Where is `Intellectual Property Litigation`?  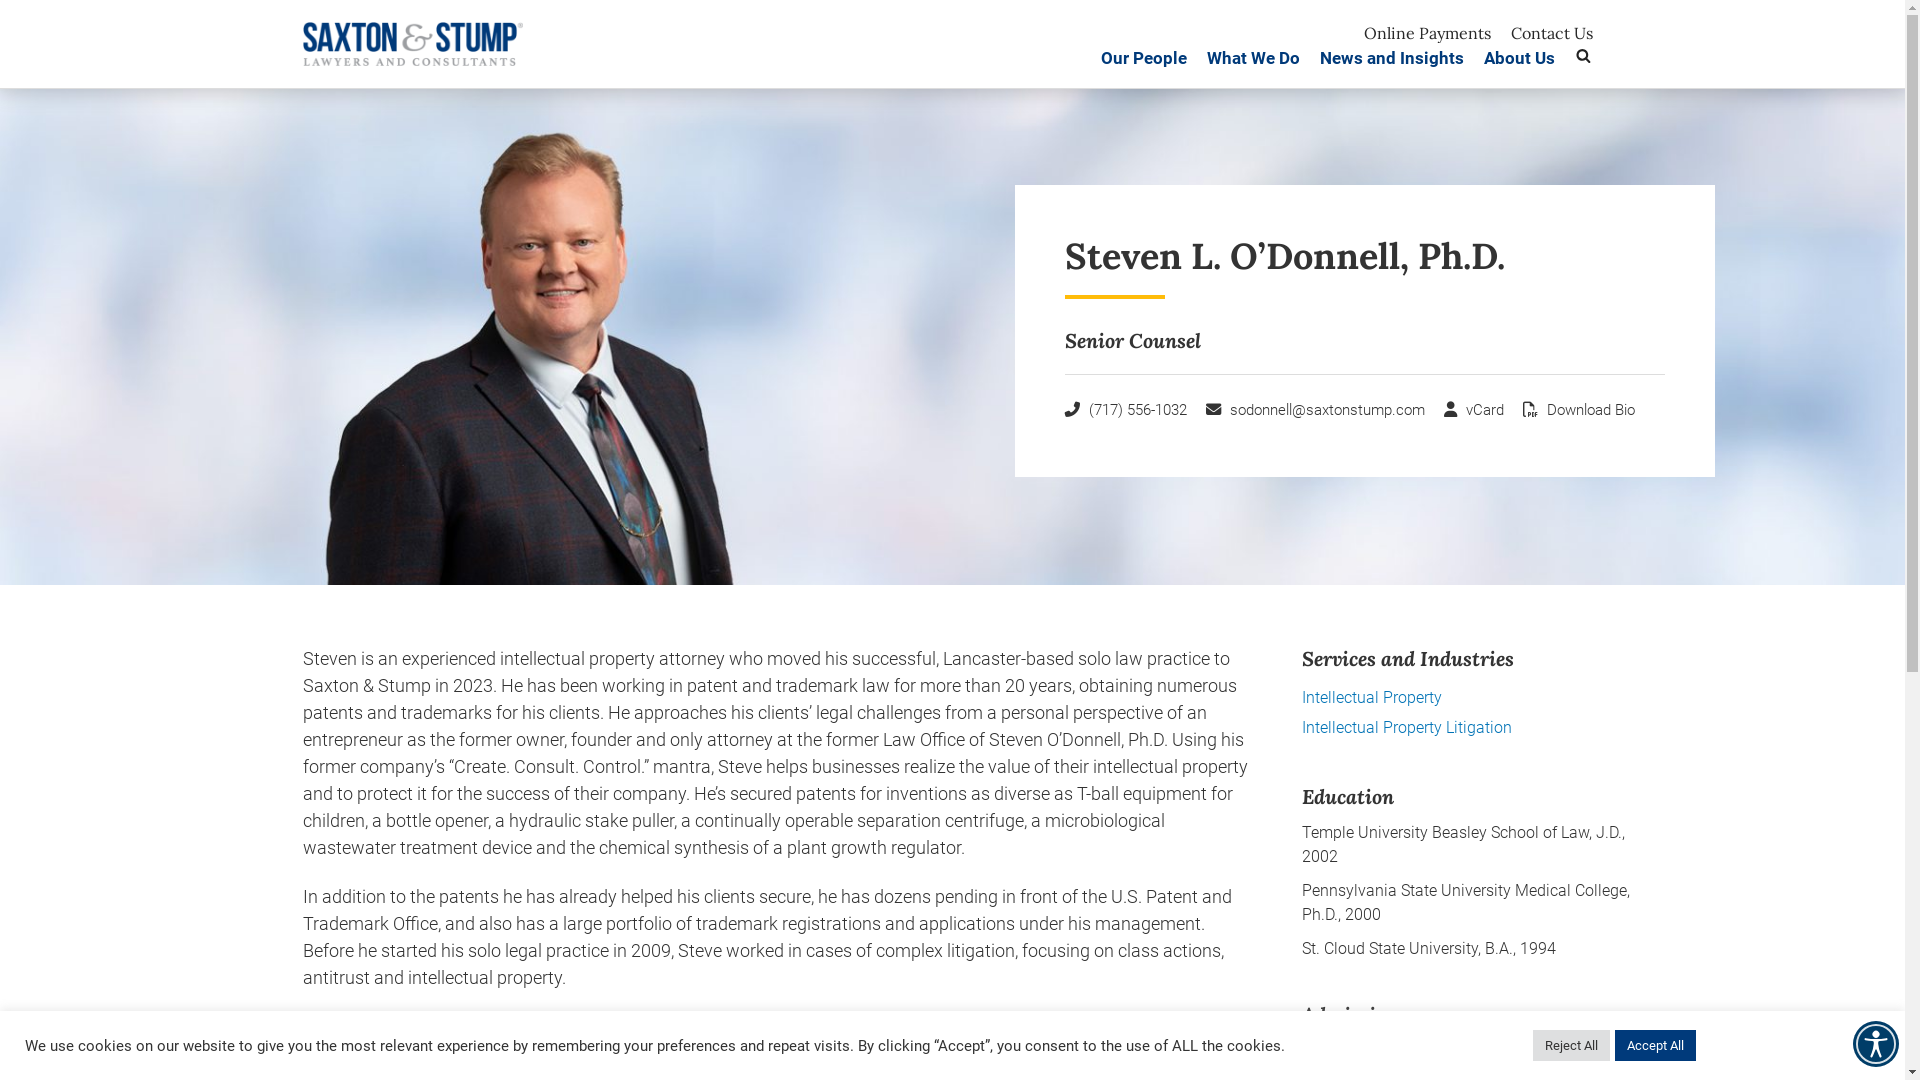 Intellectual Property Litigation is located at coordinates (1407, 728).